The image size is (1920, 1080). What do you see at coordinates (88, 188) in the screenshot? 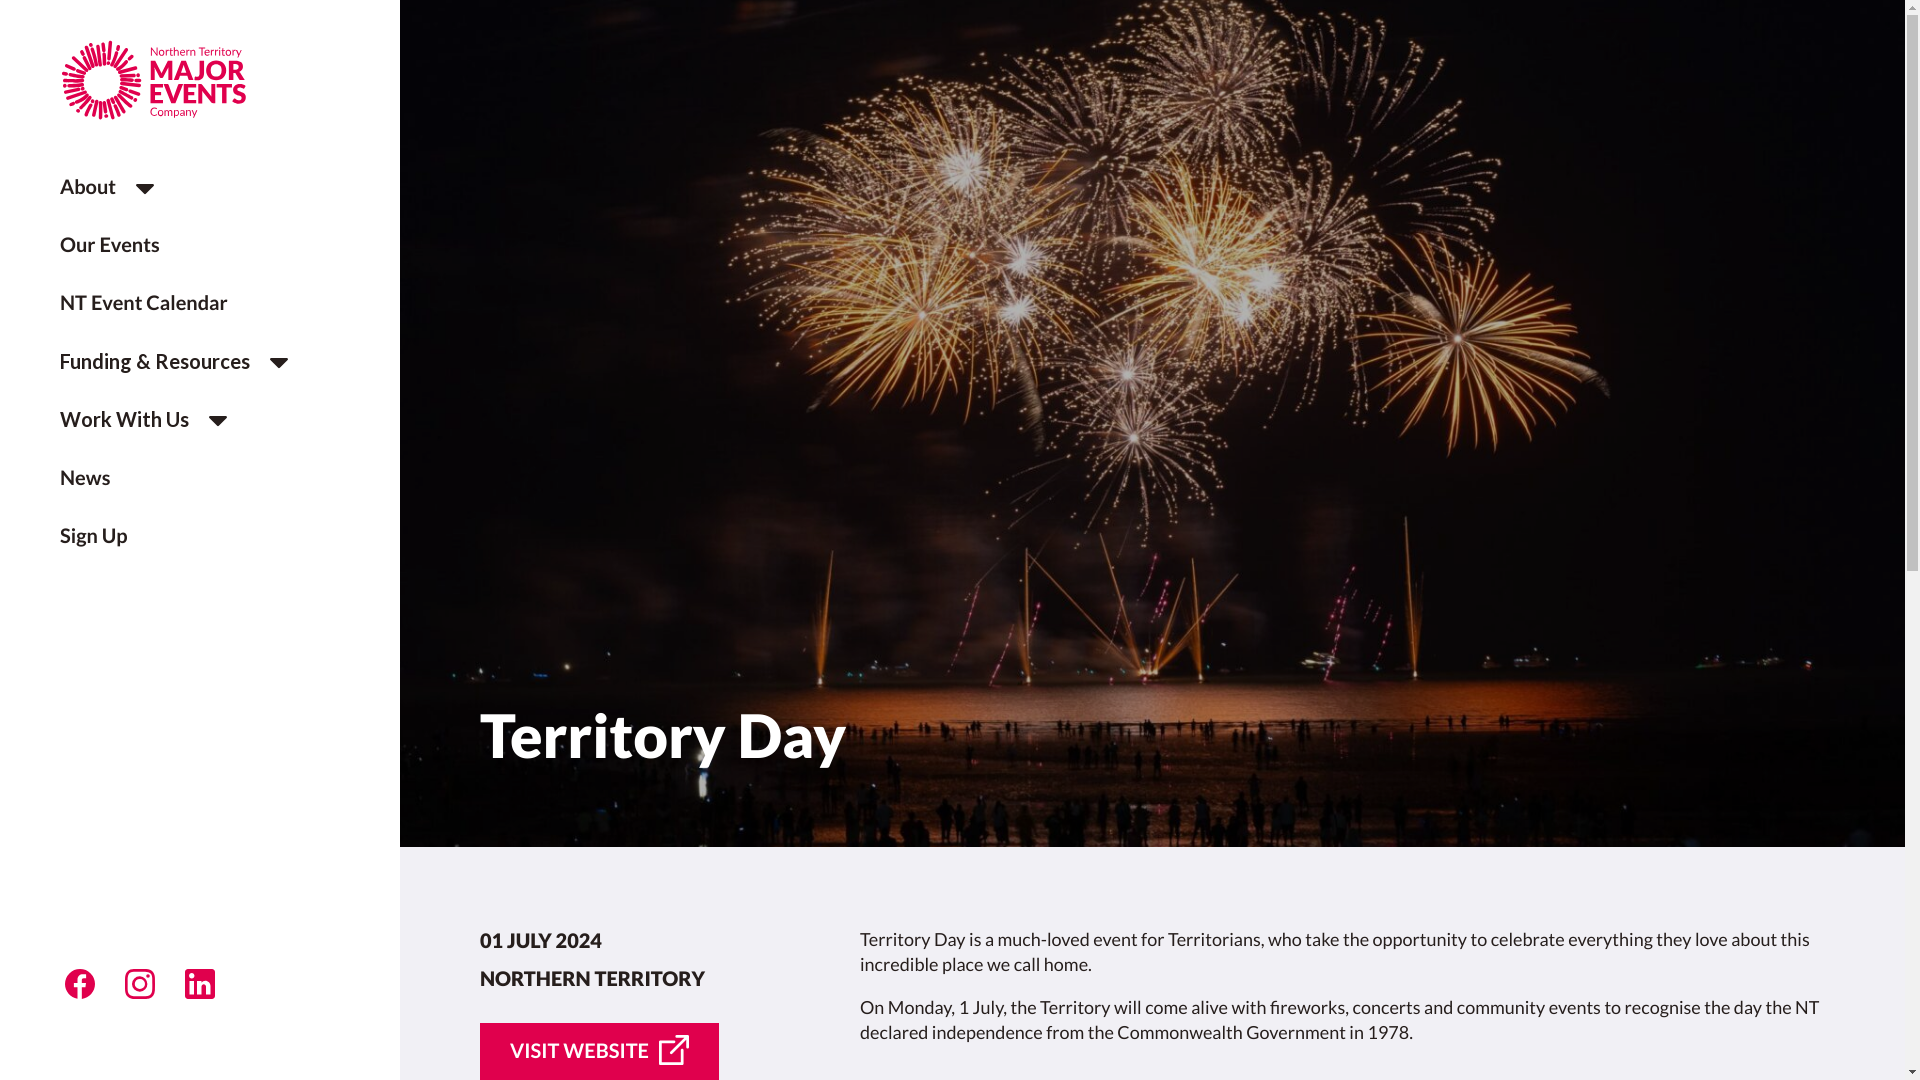
I see `About` at bounding box center [88, 188].